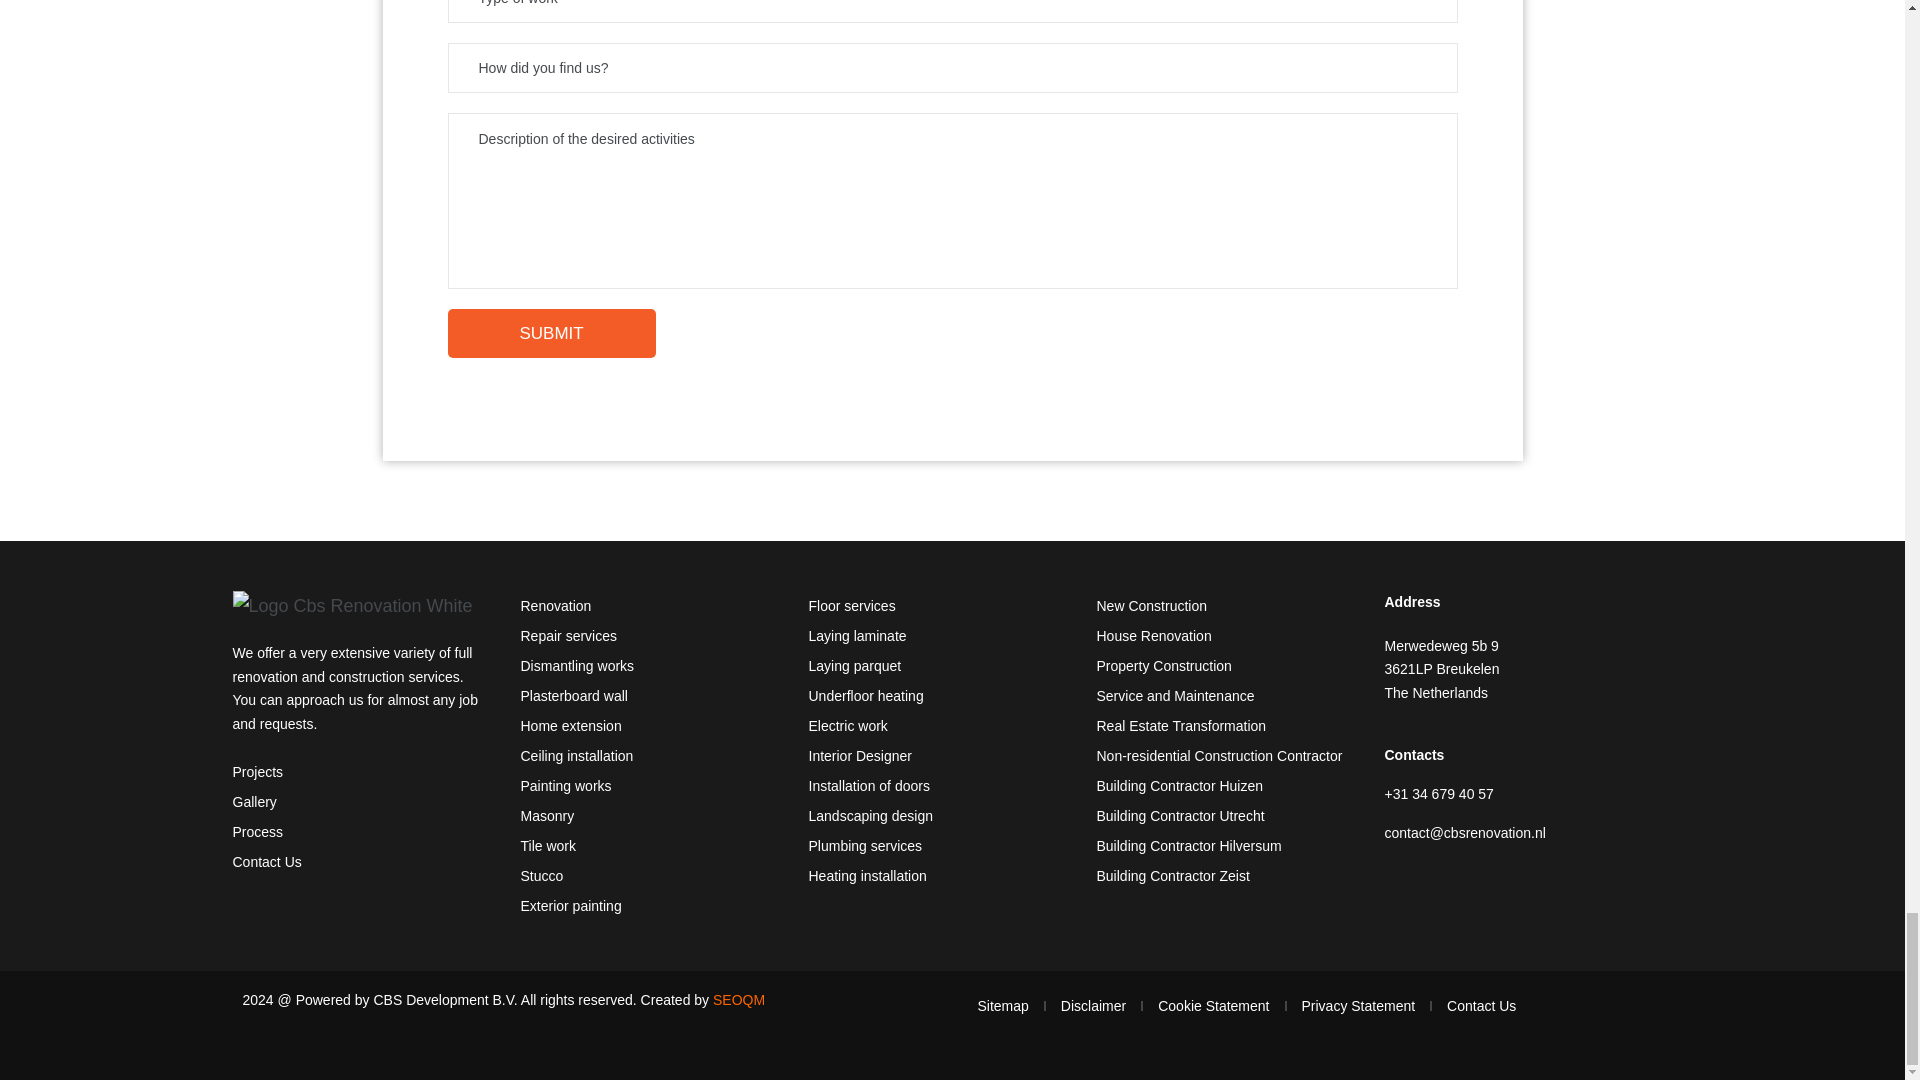 The image size is (1920, 1080). What do you see at coordinates (552, 333) in the screenshot?
I see `SUBMIT` at bounding box center [552, 333].